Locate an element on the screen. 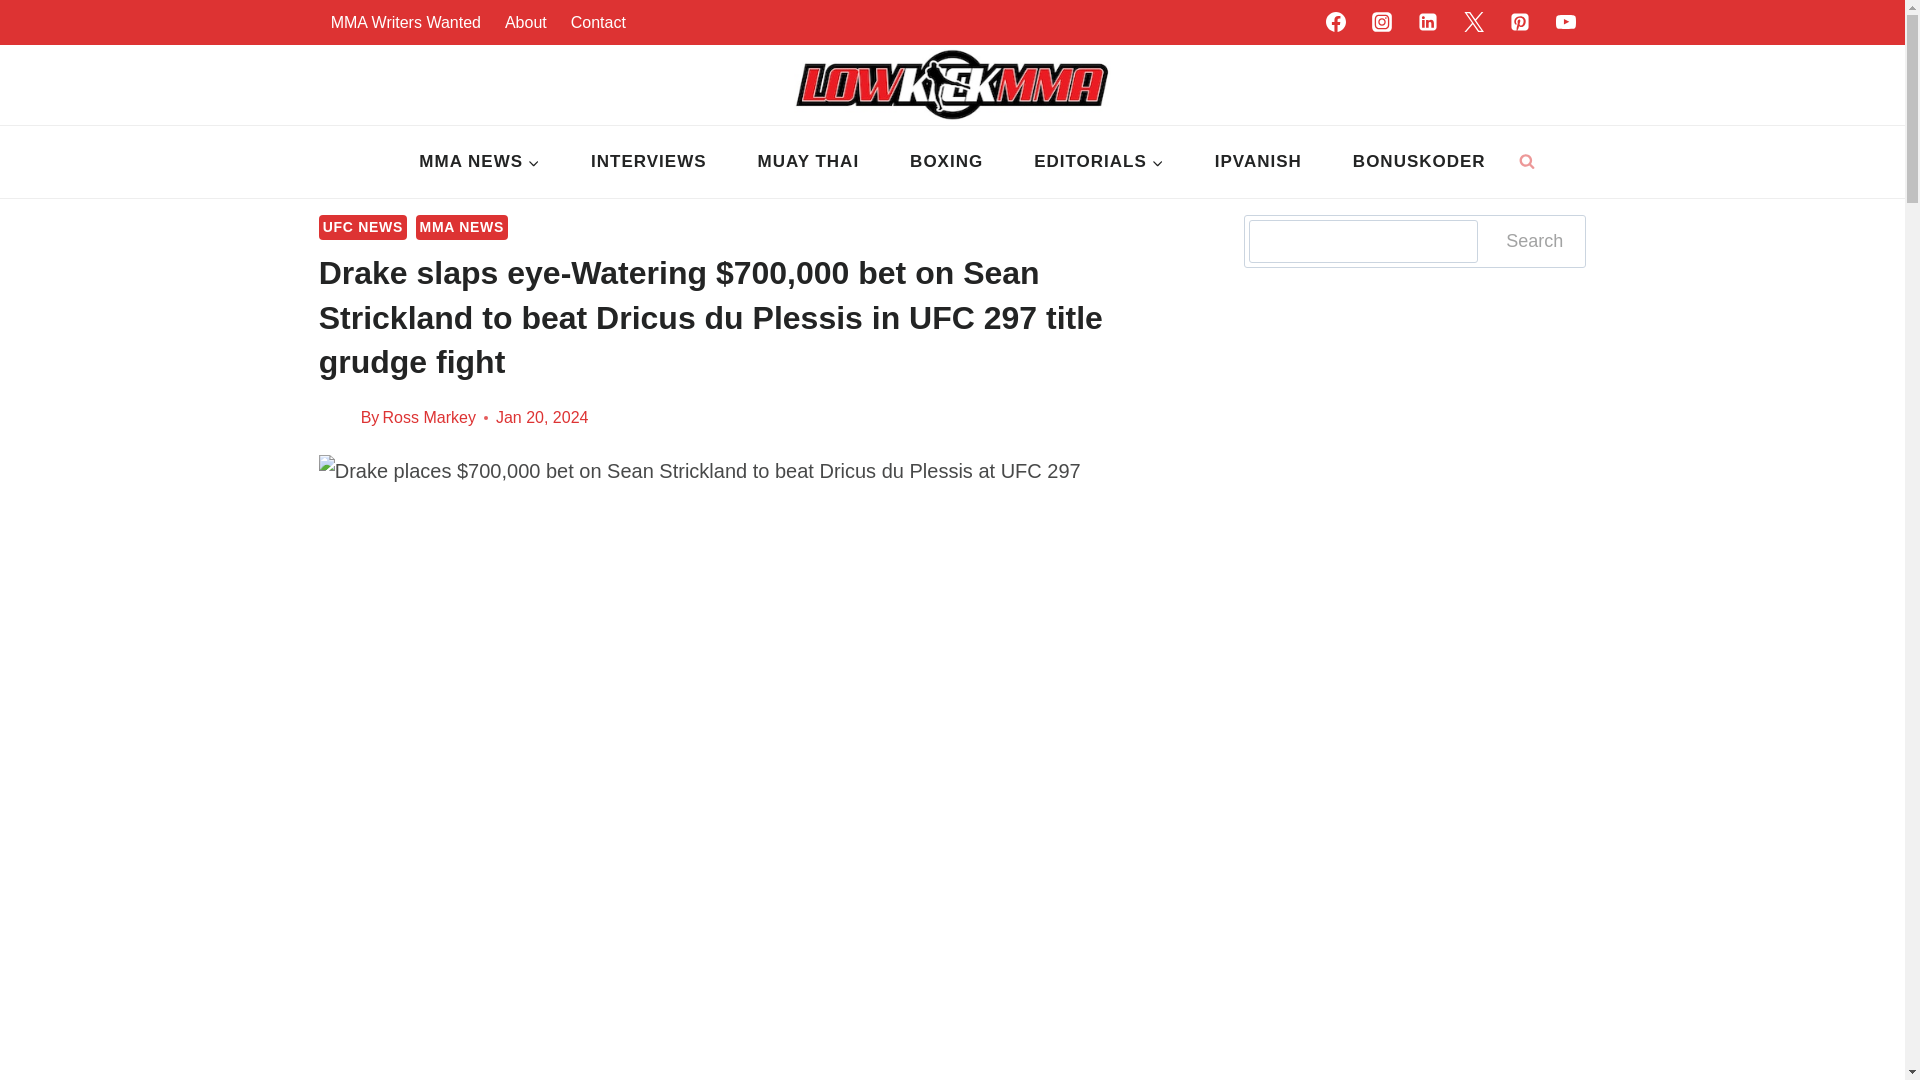  MMA Writers Wanted is located at coordinates (406, 22).